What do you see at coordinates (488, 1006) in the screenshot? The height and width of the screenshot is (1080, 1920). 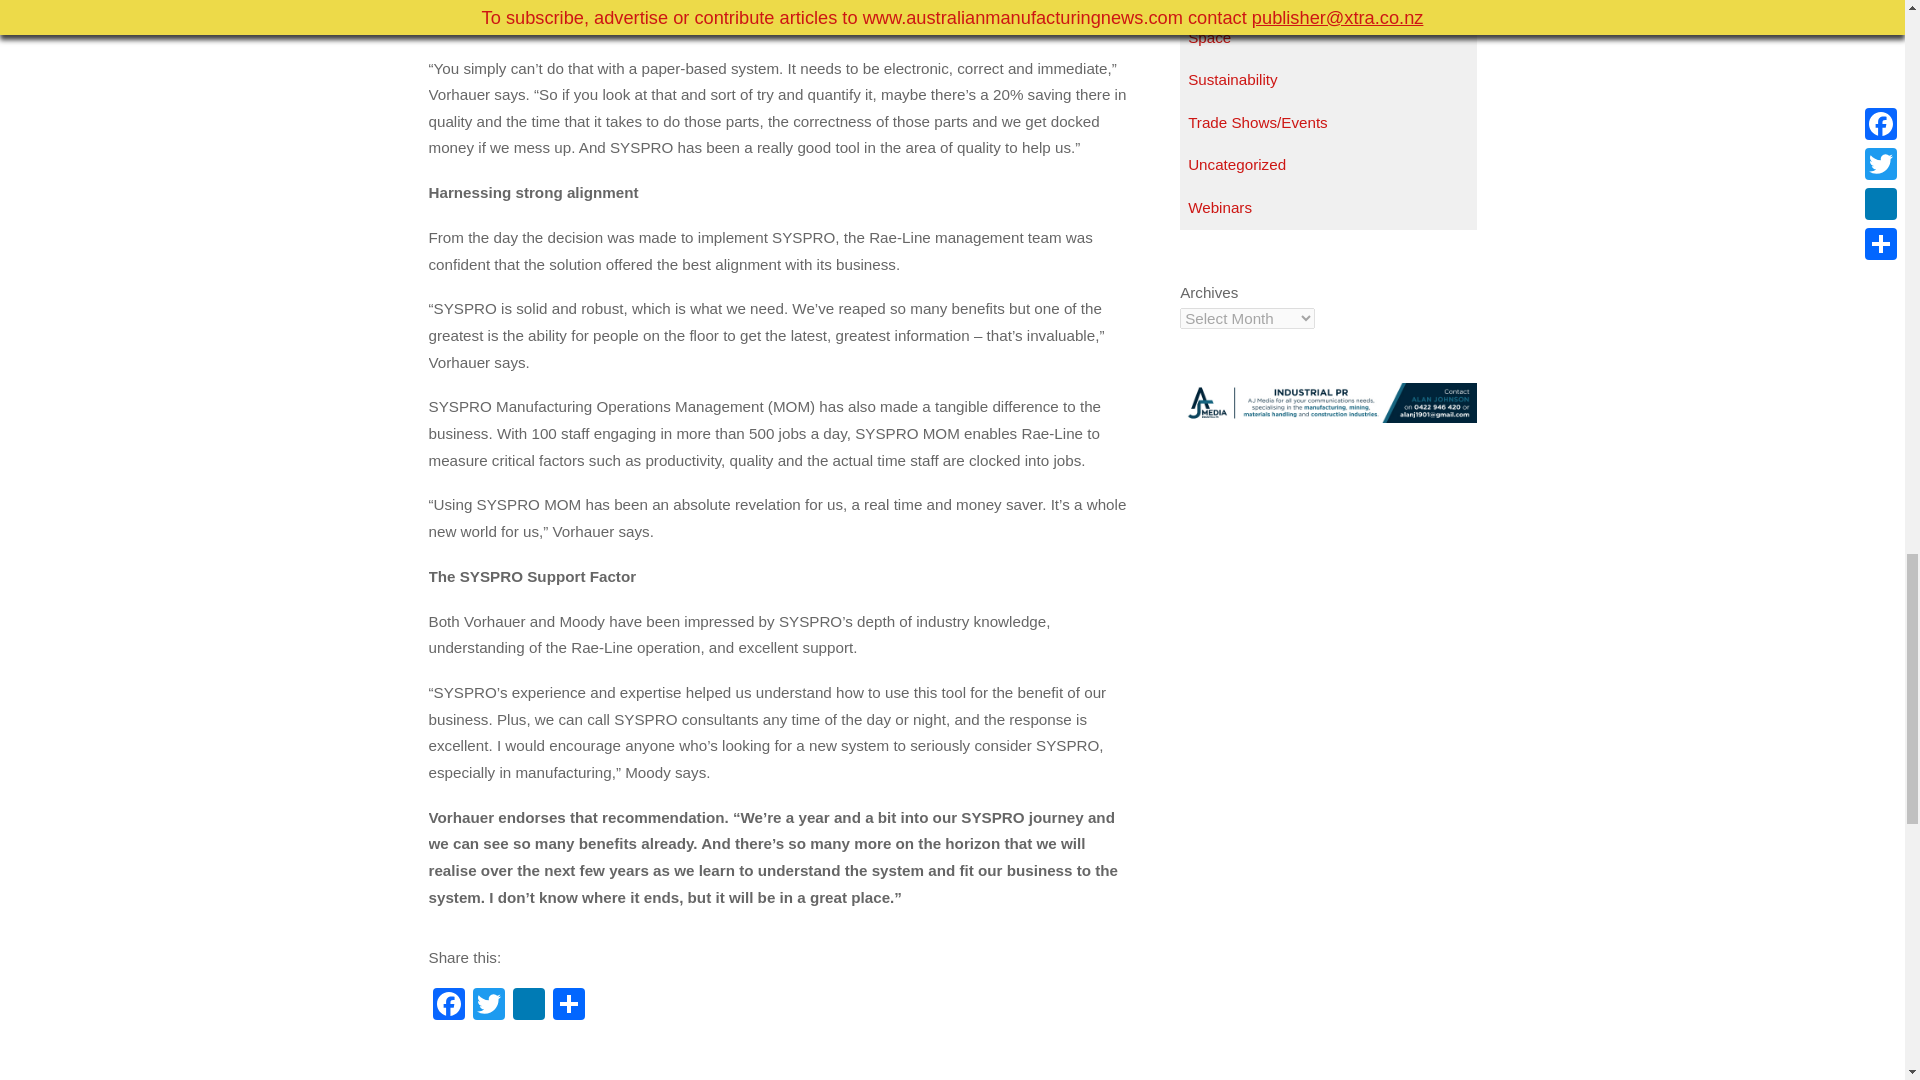 I see `Twitter` at bounding box center [488, 1006].